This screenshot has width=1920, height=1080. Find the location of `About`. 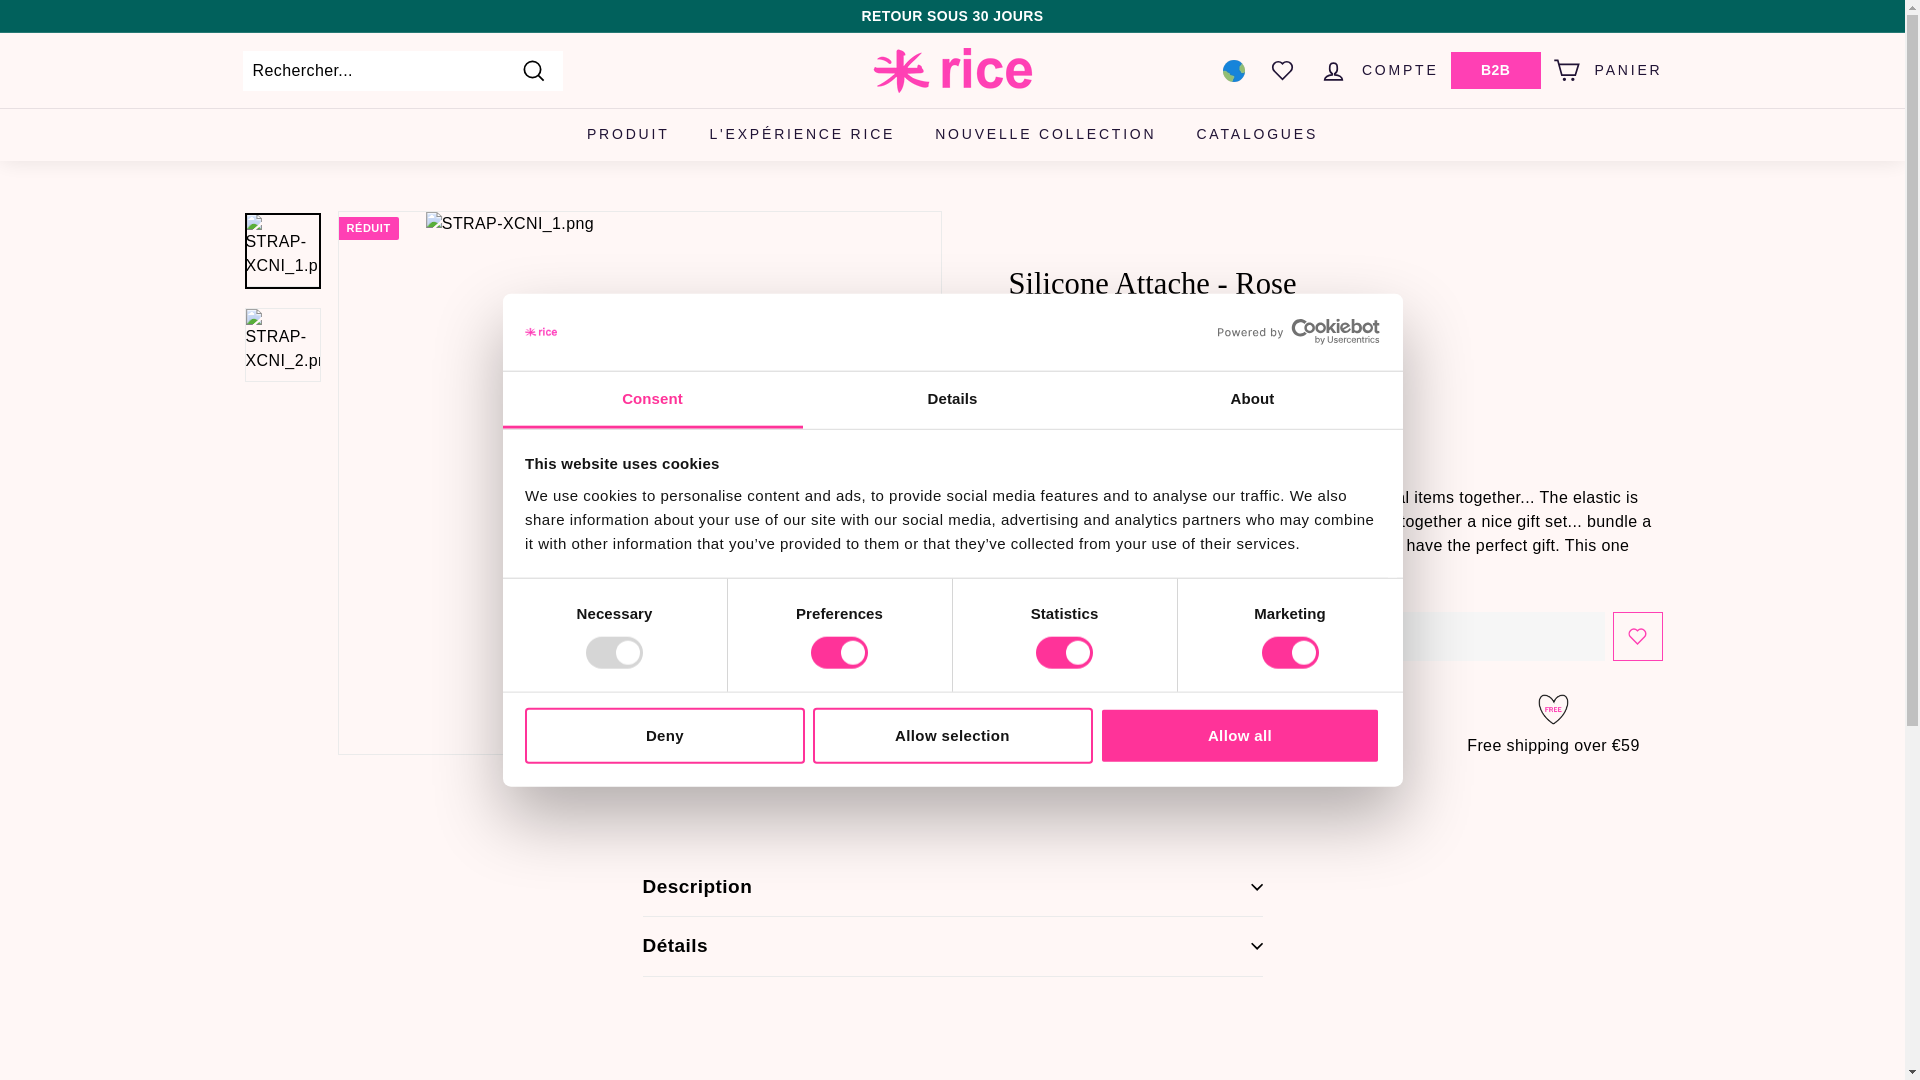

About is located at coordinates (1252, 400).